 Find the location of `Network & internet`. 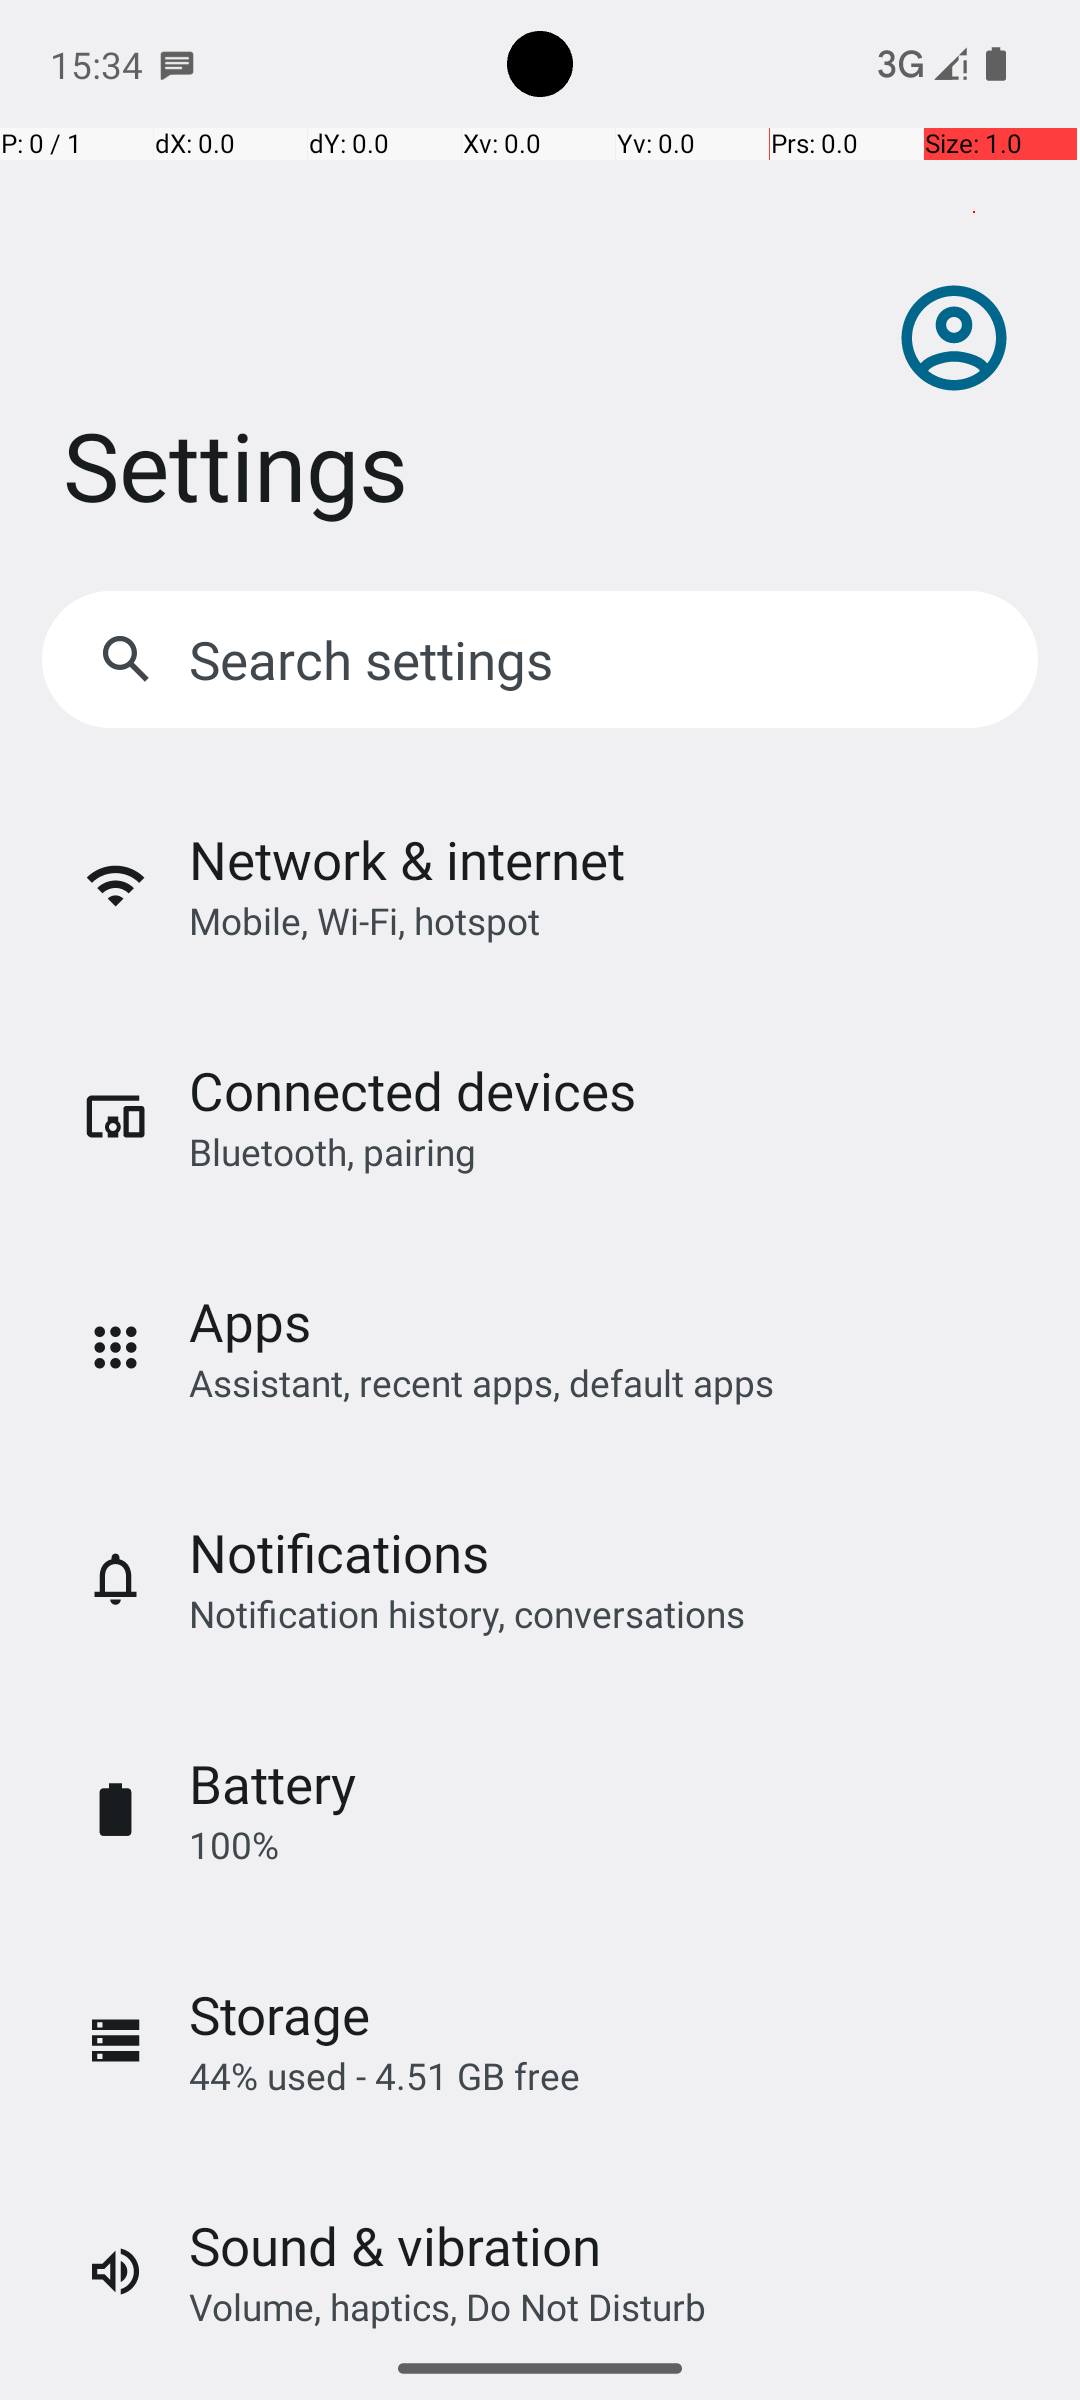

Network & internet is located at coordinates (407, 860).